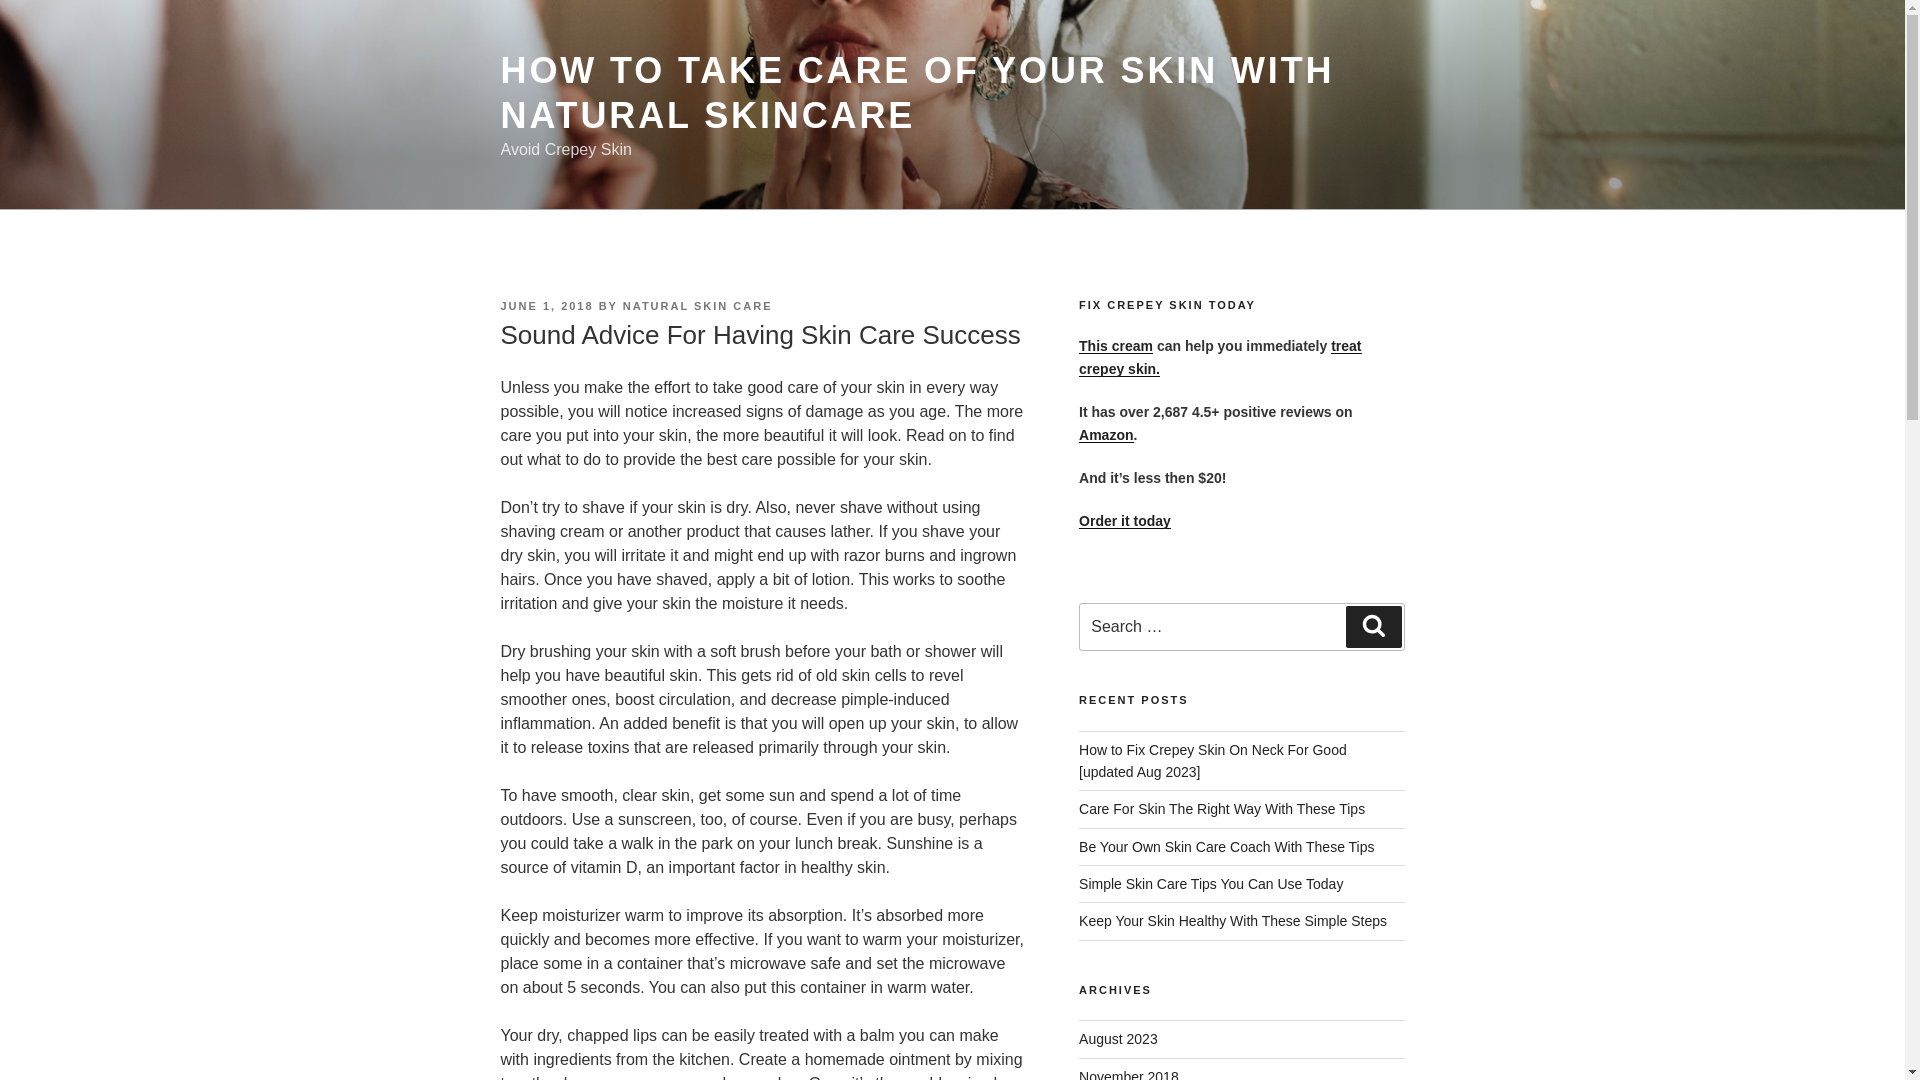 Image resolution: width=1920 pixels, height=1080 pixels. What do you see at coordinates (1226, 847) in the screenshot?
I see `Be Your Own Skin Care Coach With These Tips` at bounding box center [1226, 847].